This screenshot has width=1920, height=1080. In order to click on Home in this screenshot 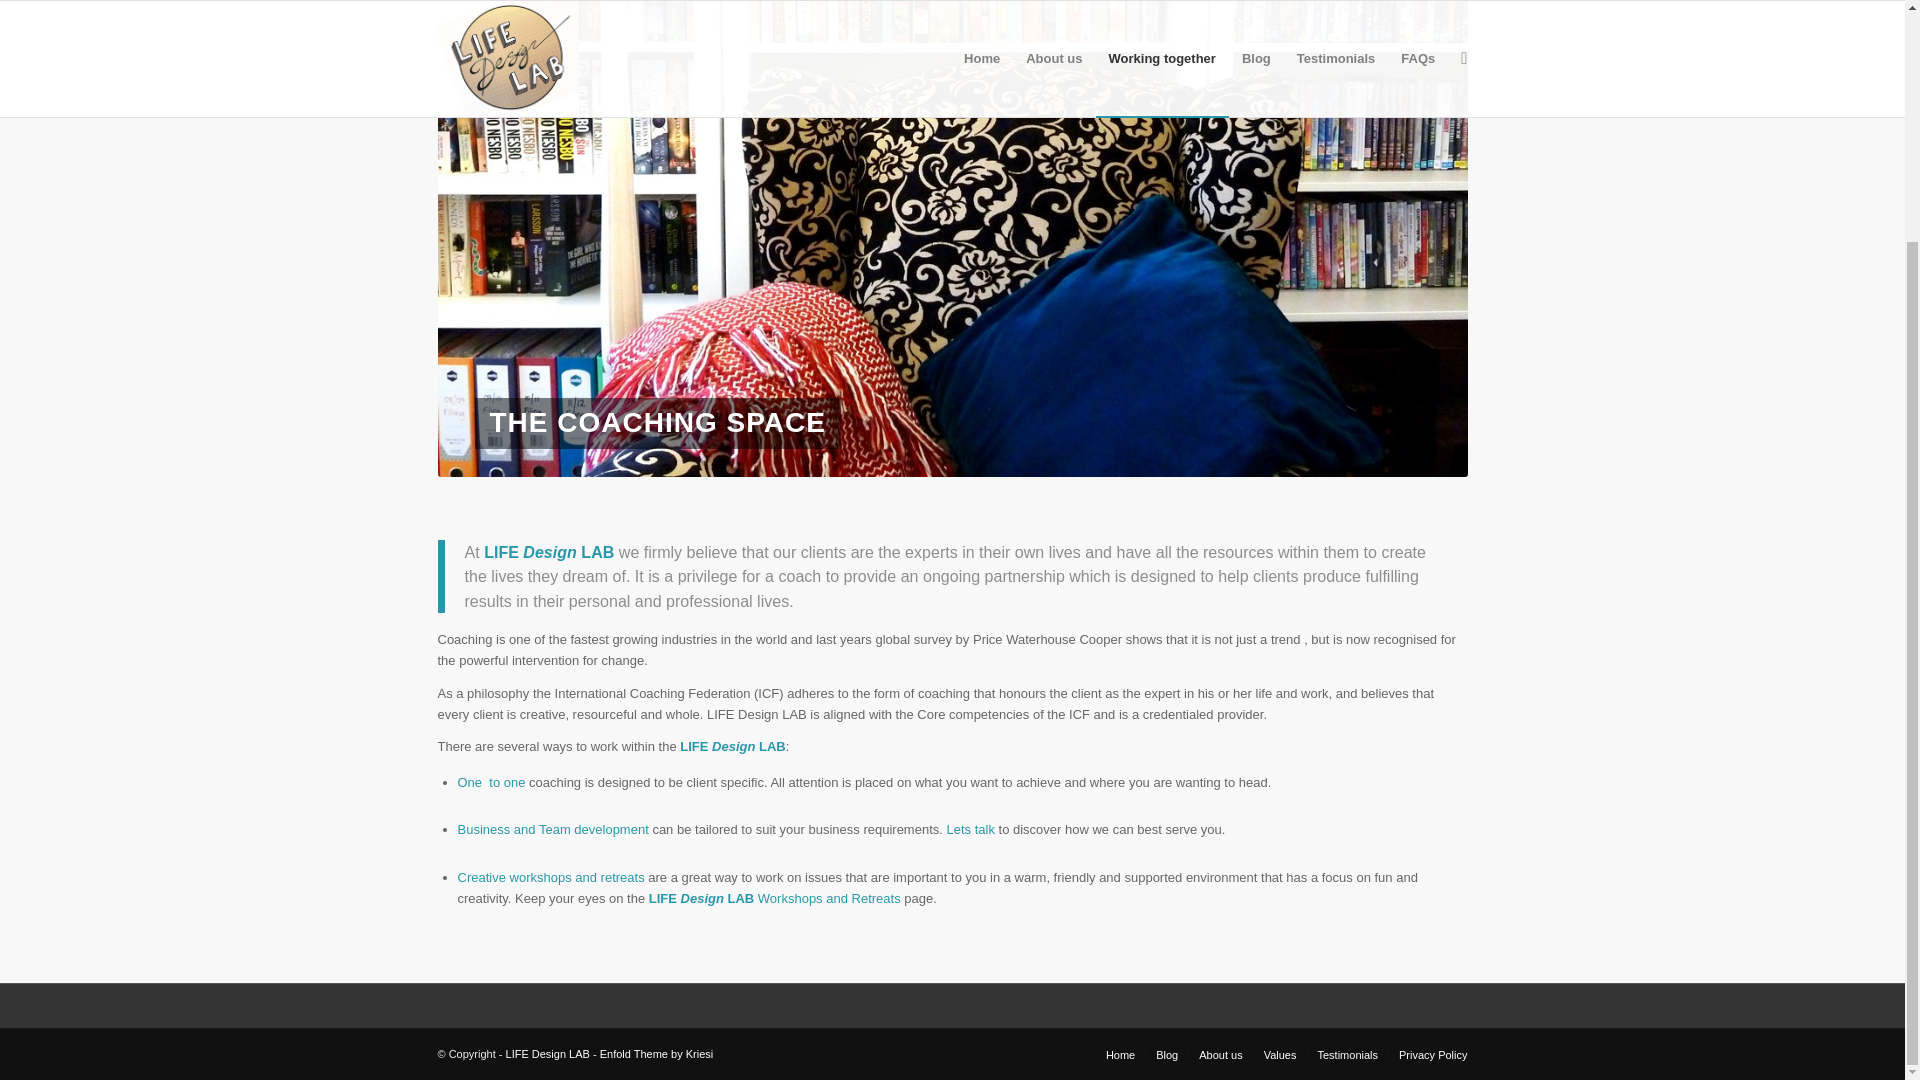, I will do `click(1120, 1054)`.